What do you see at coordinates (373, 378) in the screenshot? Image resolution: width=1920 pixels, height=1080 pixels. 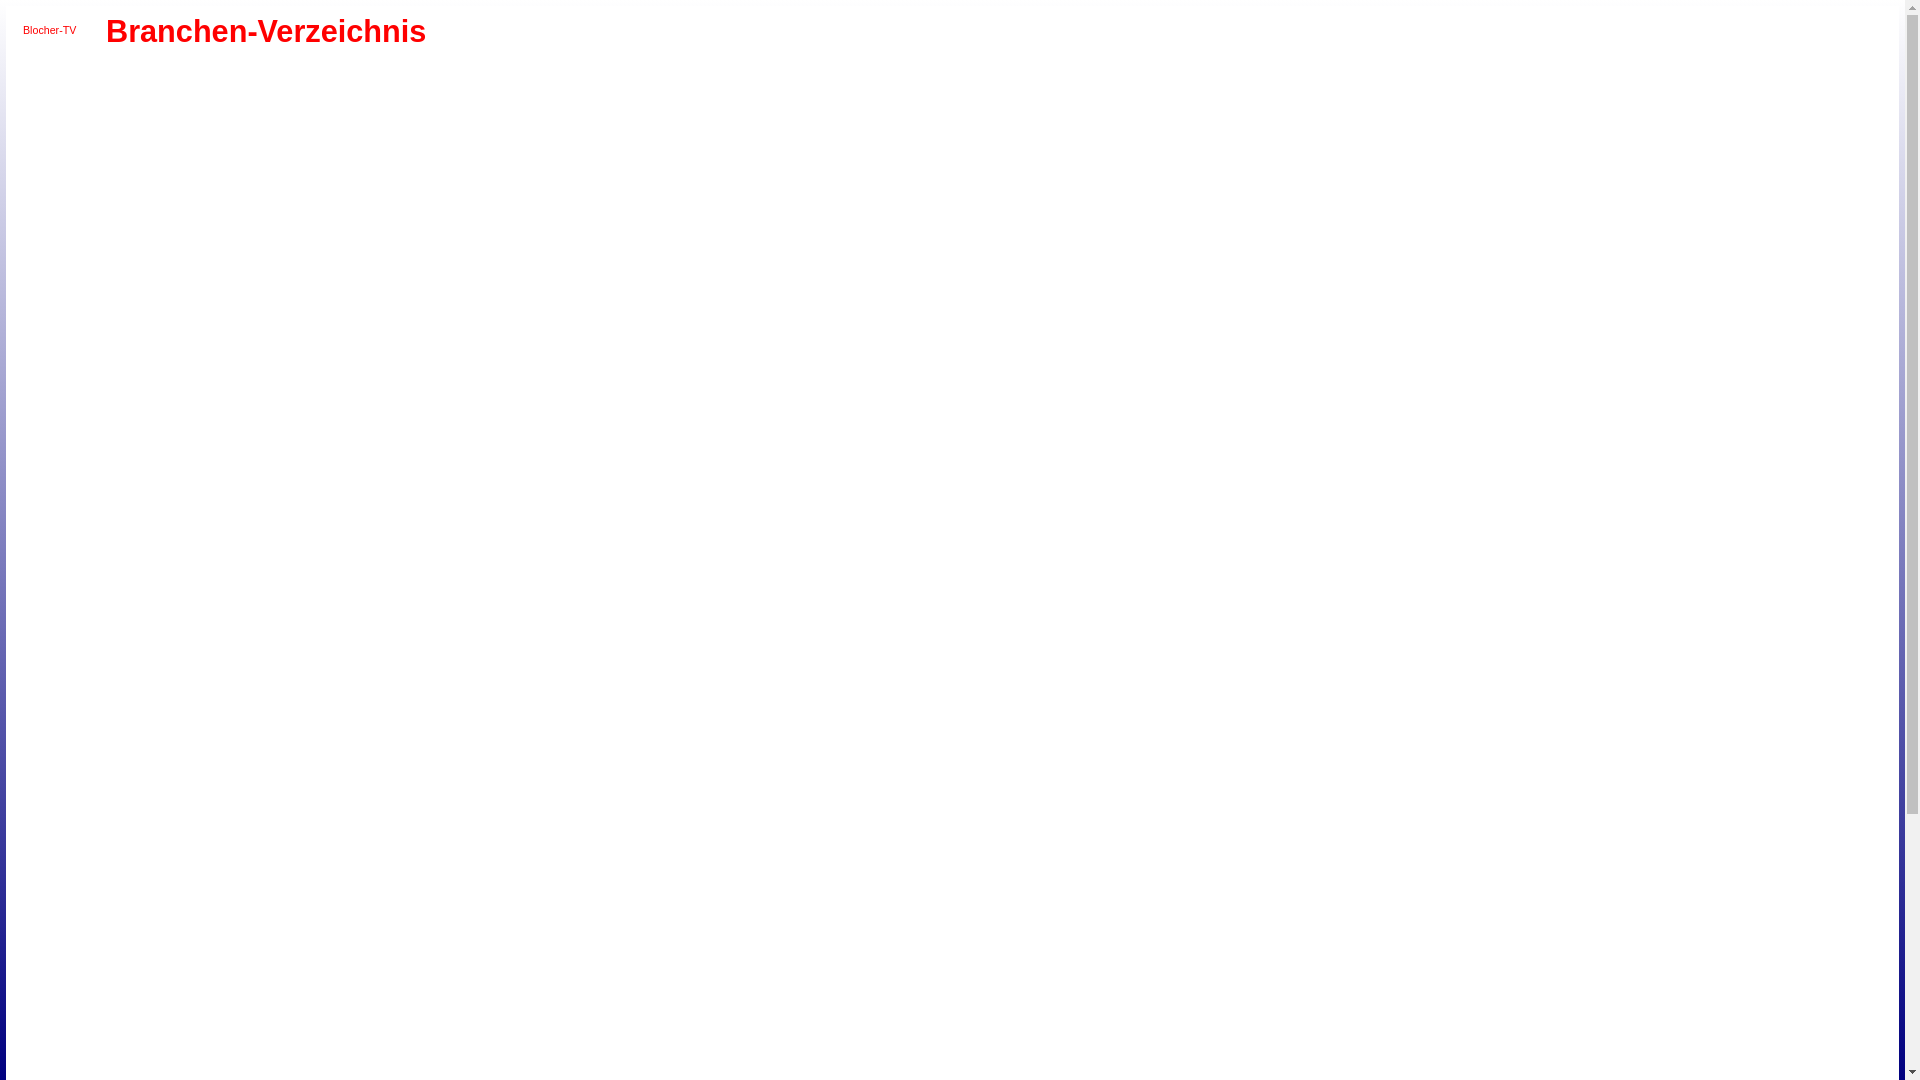 I see `San Marco  Wabern Restaurant ` at bounding box center [373, 378].